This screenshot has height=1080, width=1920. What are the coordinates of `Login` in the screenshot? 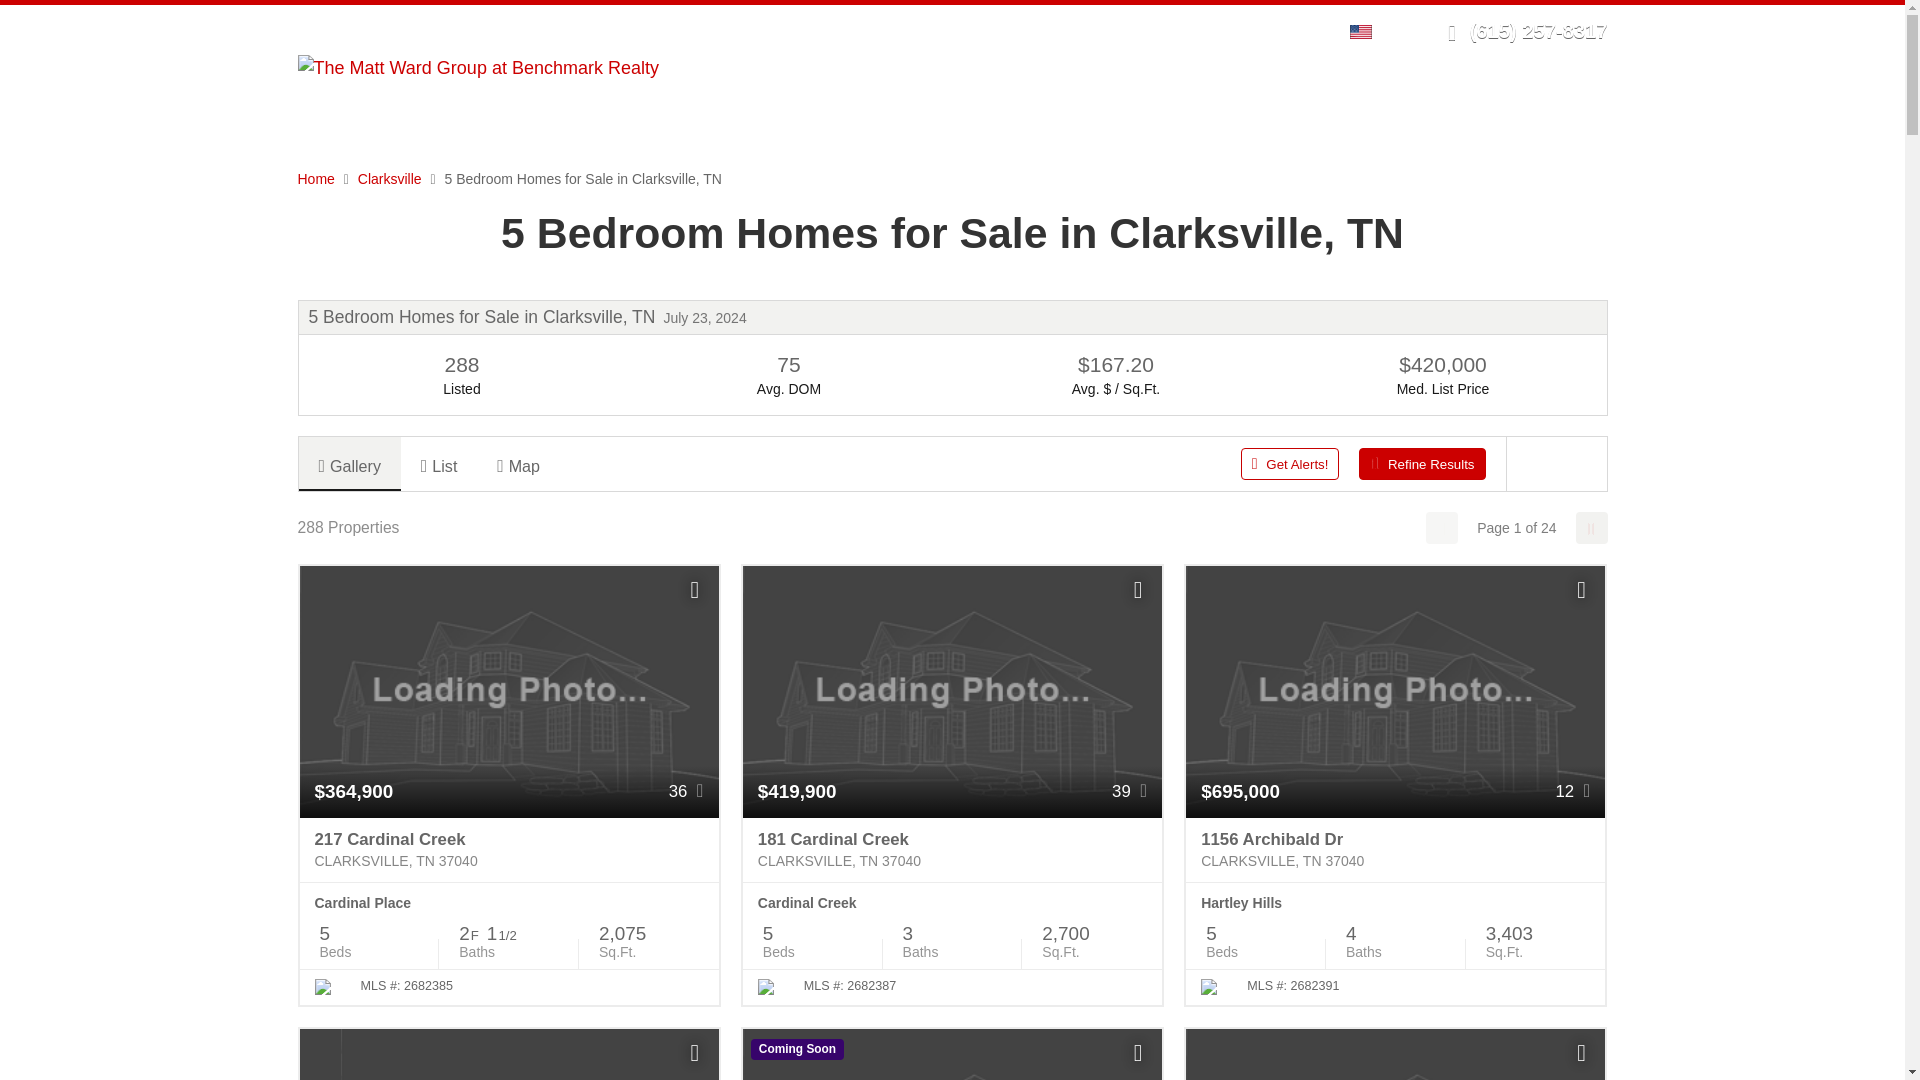 It's located at (1187, 30).